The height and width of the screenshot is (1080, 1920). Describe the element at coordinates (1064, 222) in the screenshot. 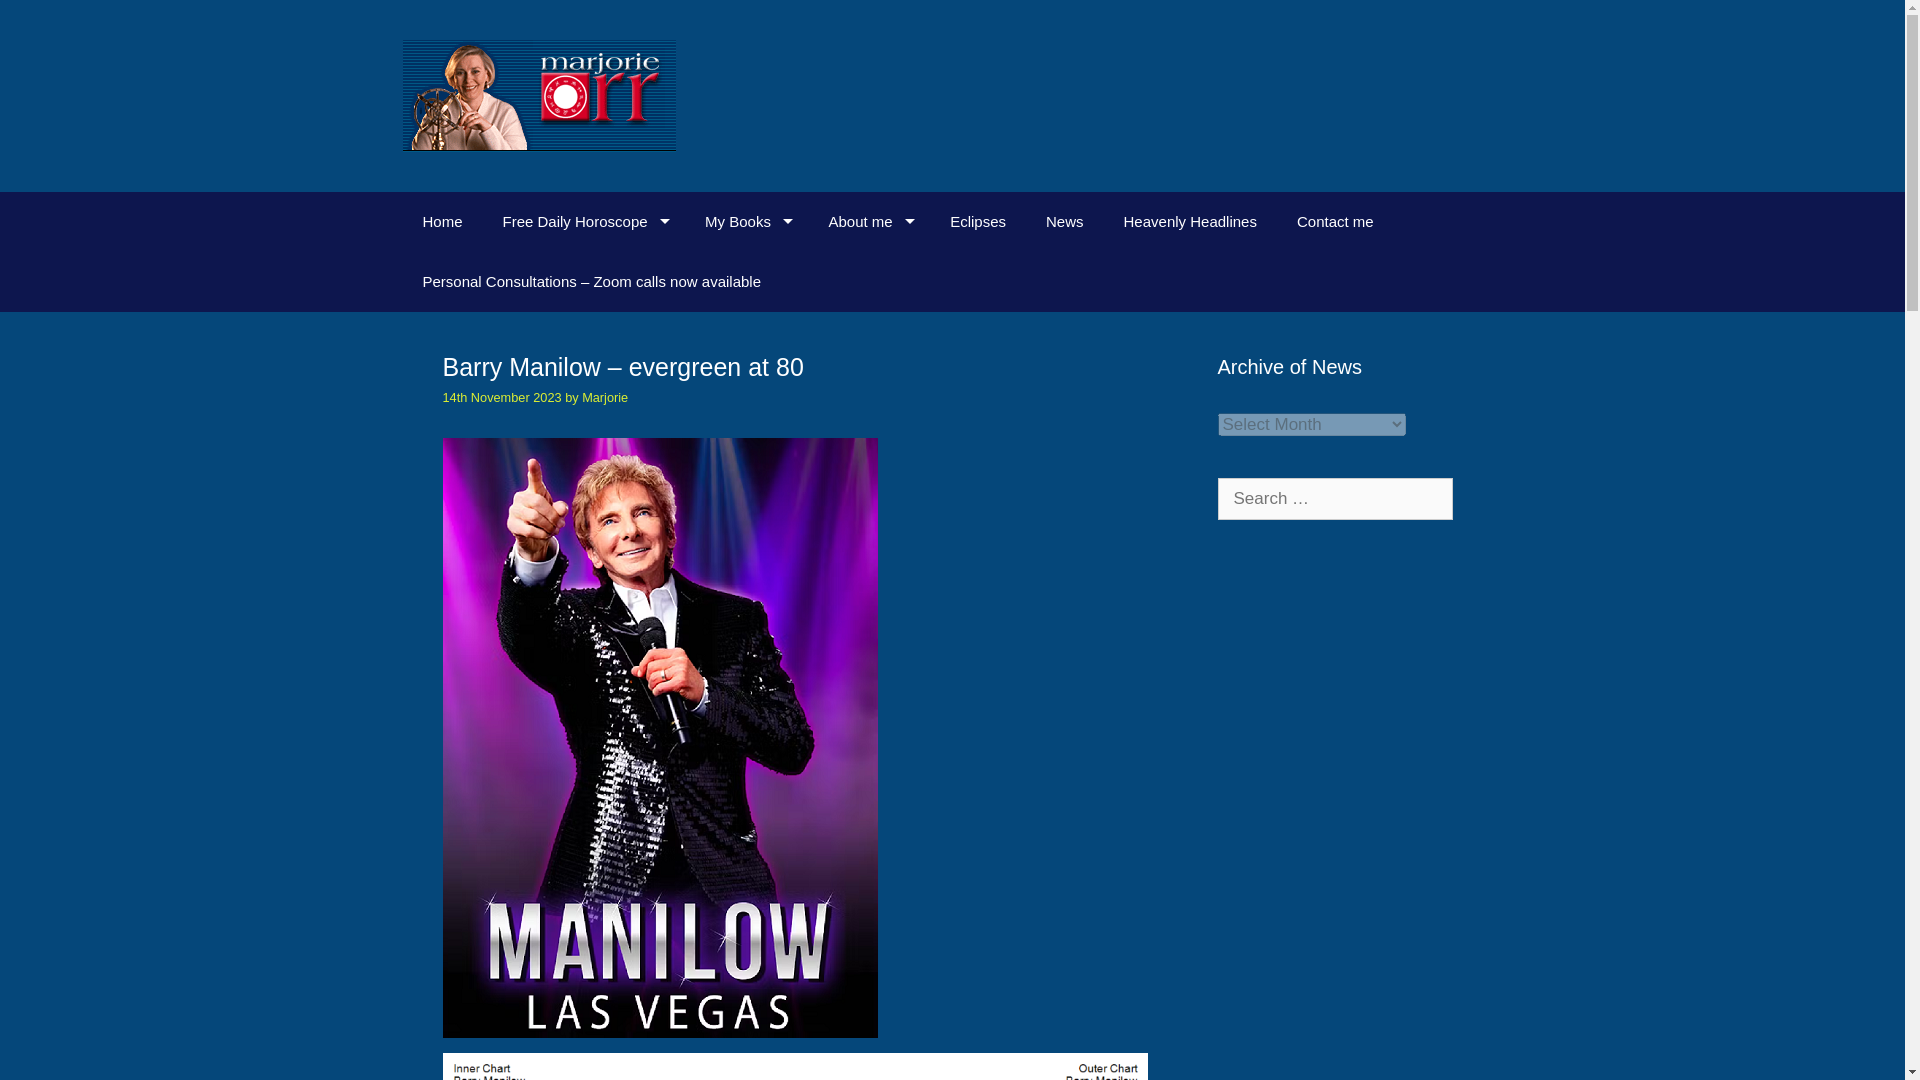

I see `News` at that location.